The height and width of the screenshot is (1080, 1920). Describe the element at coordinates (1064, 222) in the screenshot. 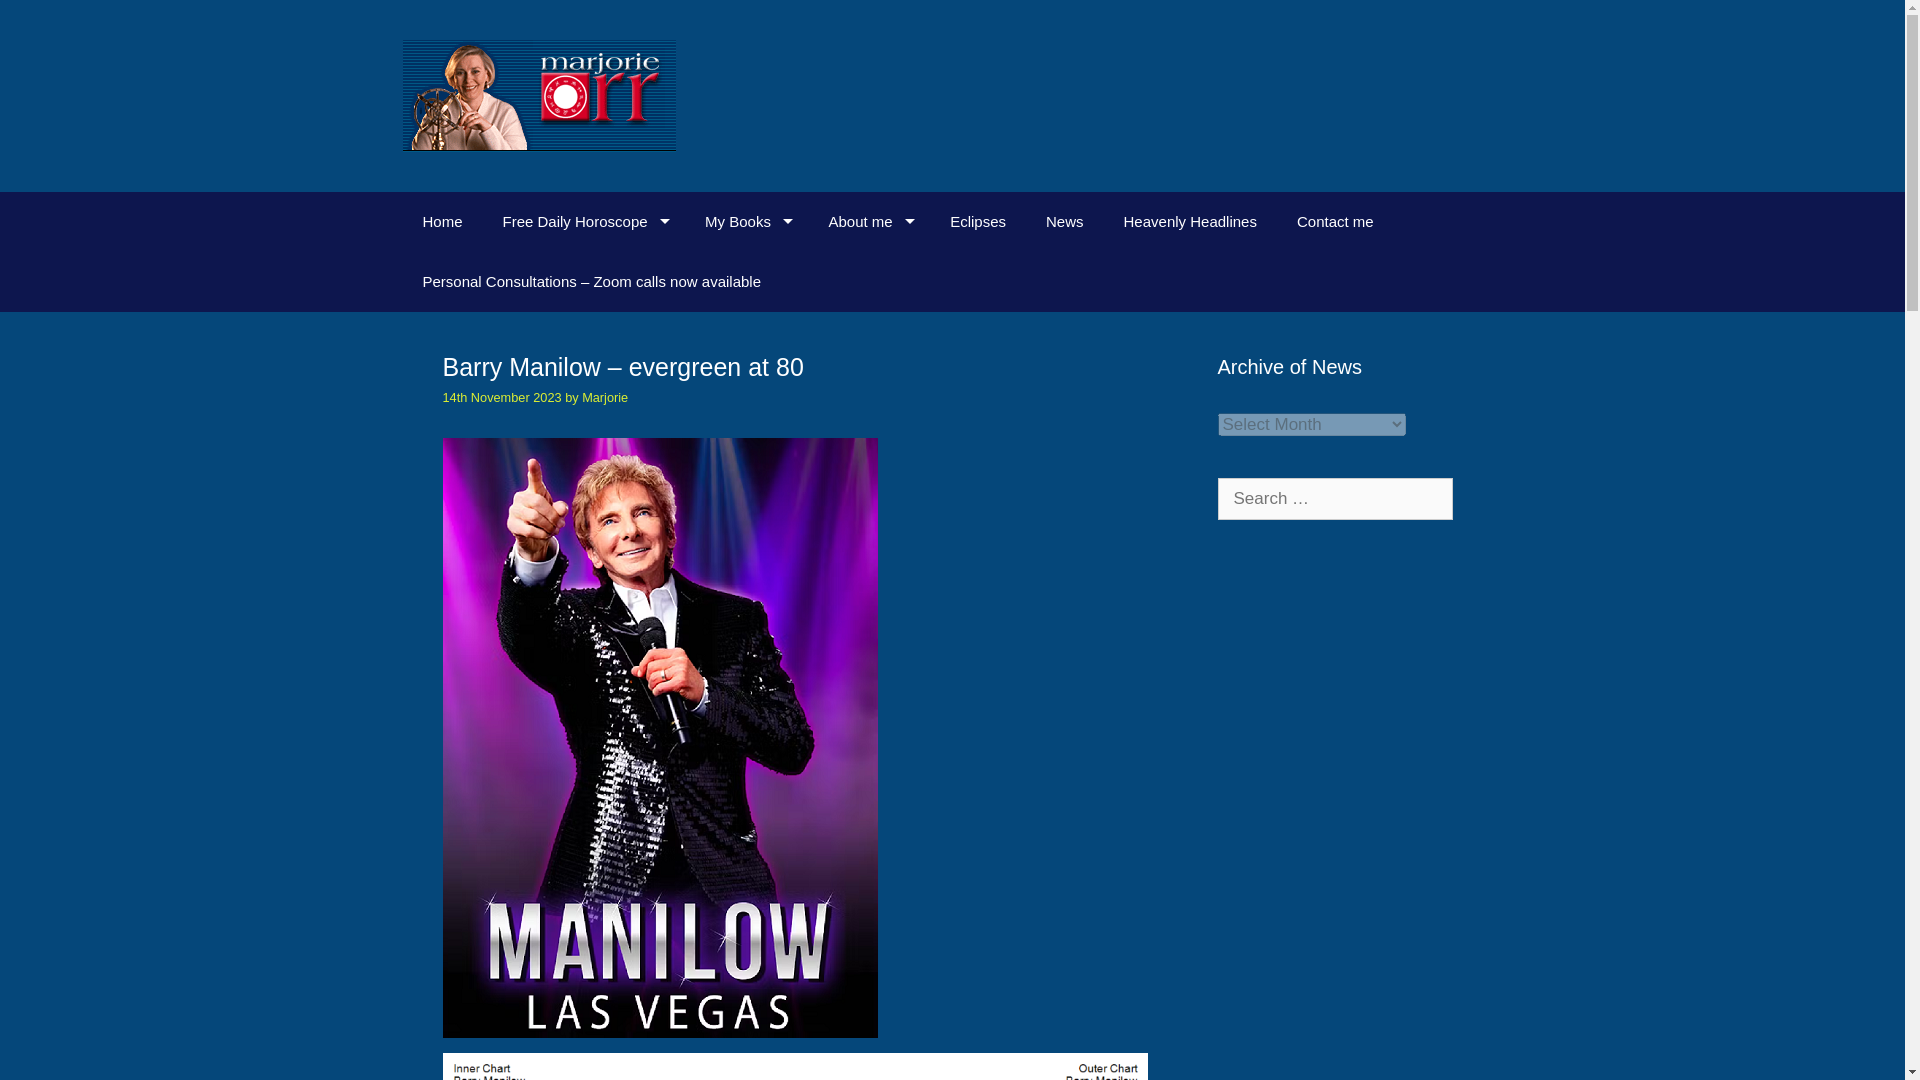

I see `News` at that location.